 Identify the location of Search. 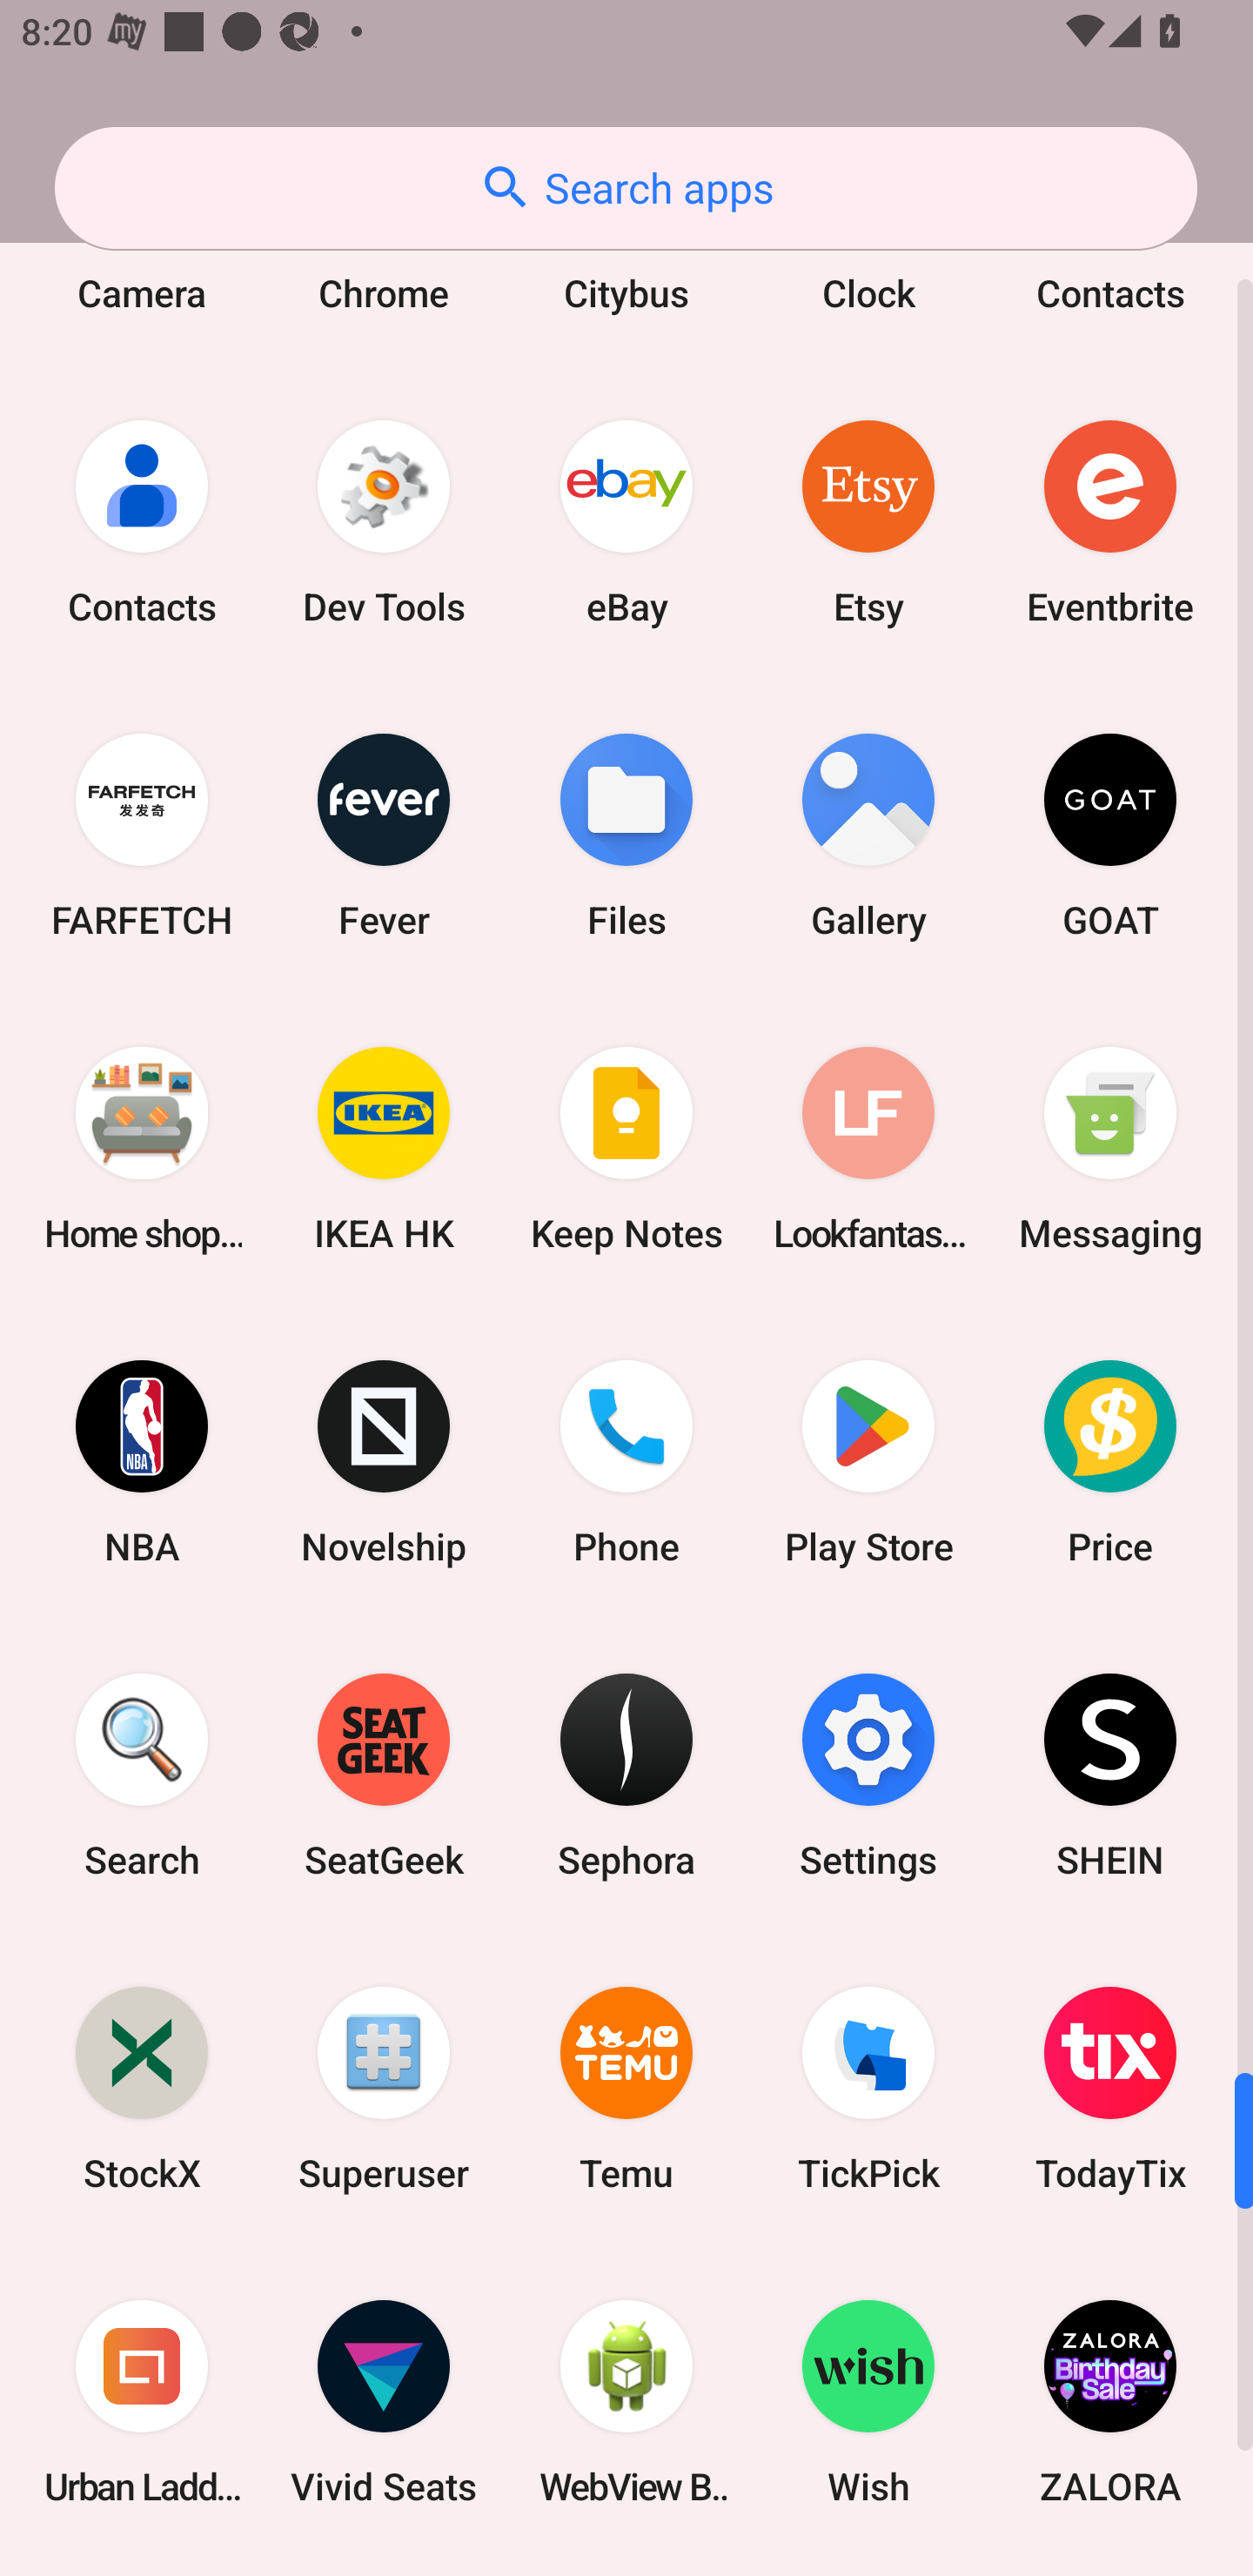
(142, 1774).